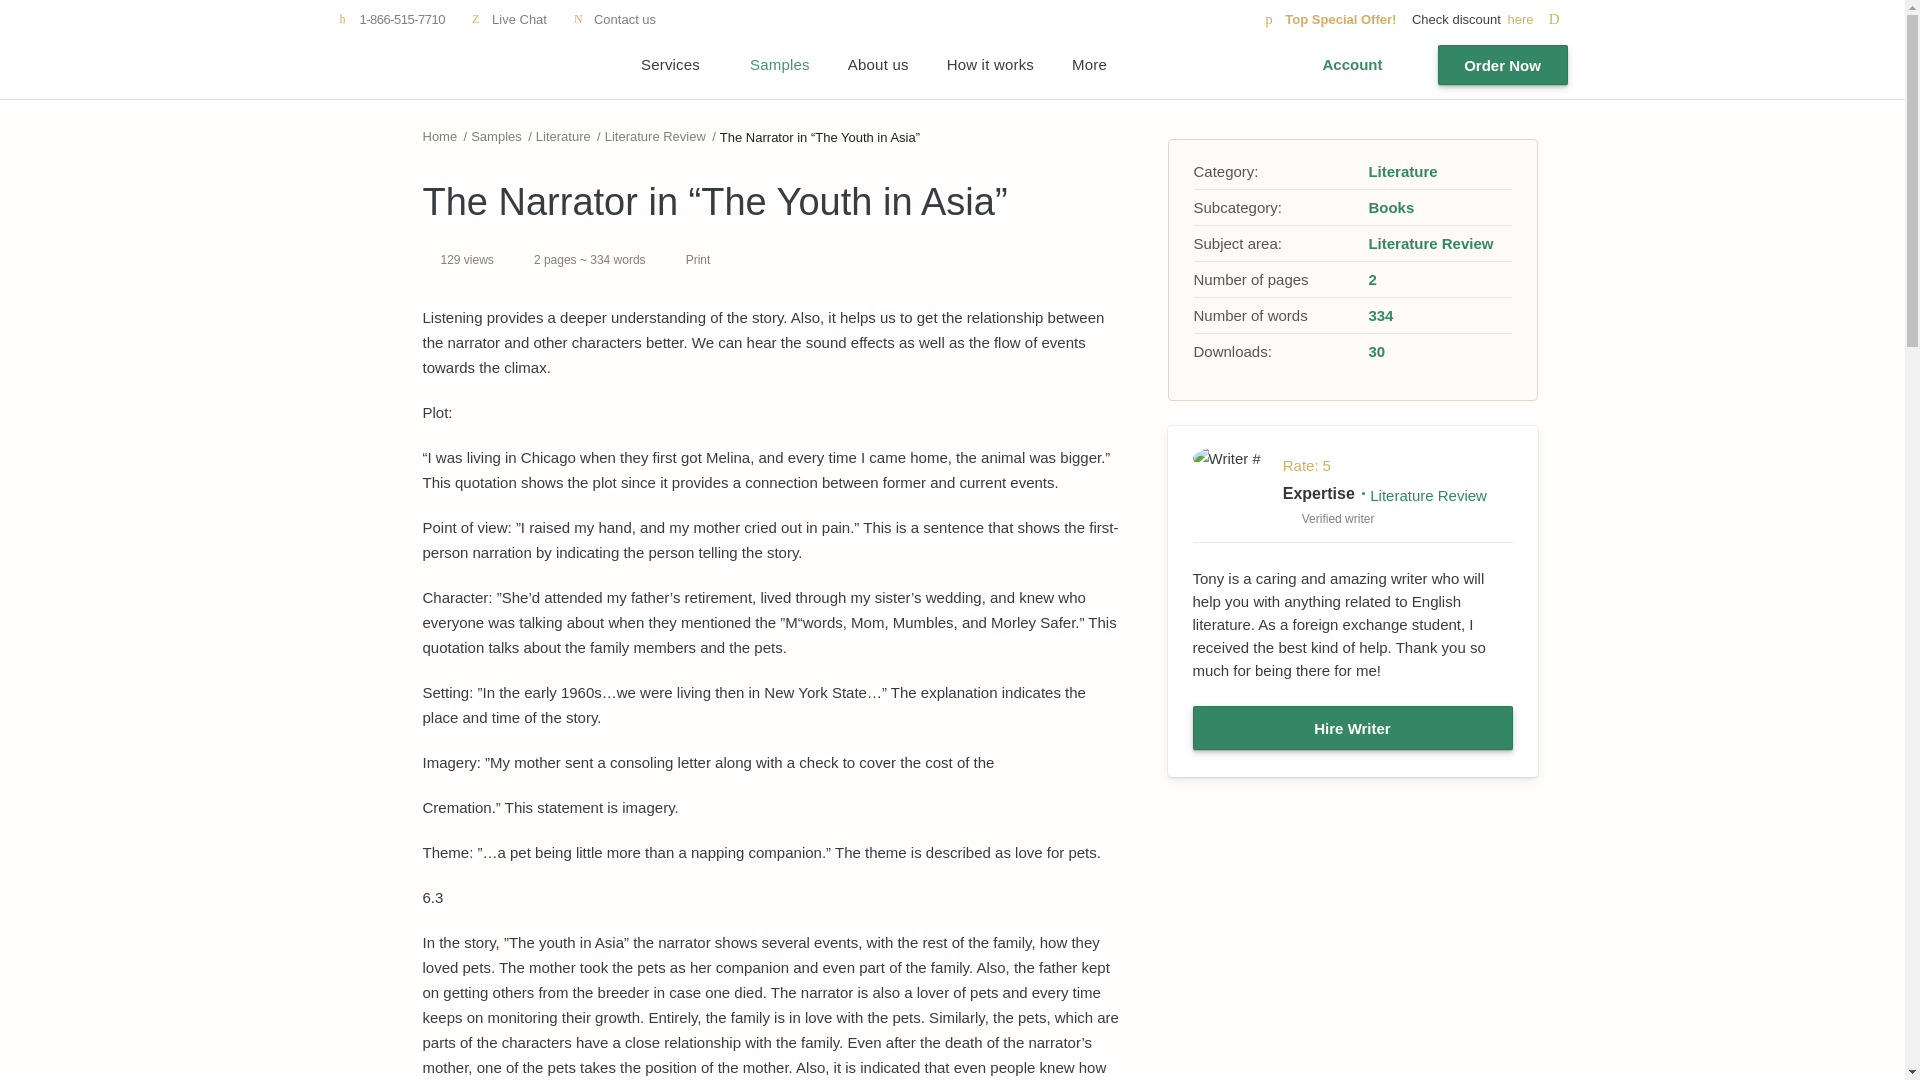 The height and width of the screenshot is (1080, 1920). I want to click on Order Now, so click(1503, 65).